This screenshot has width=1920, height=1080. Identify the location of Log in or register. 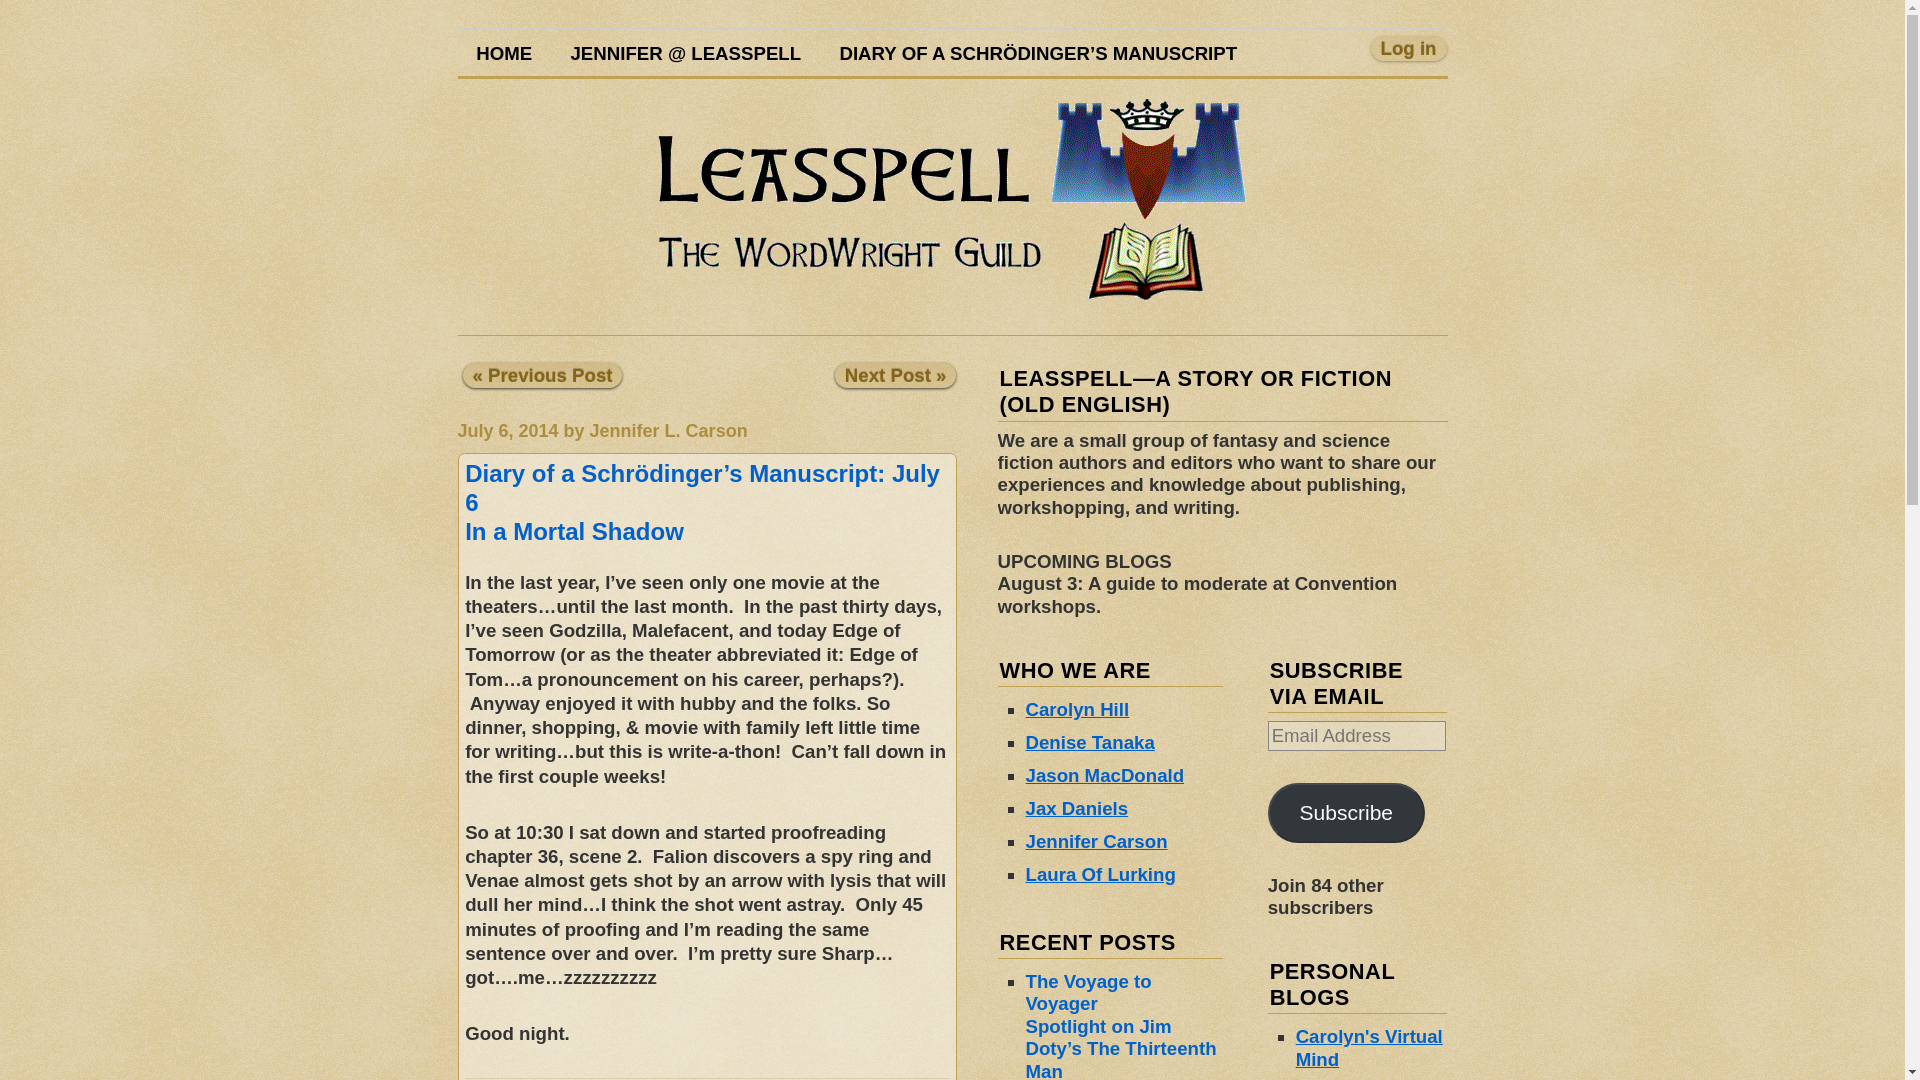
(1408, 48).